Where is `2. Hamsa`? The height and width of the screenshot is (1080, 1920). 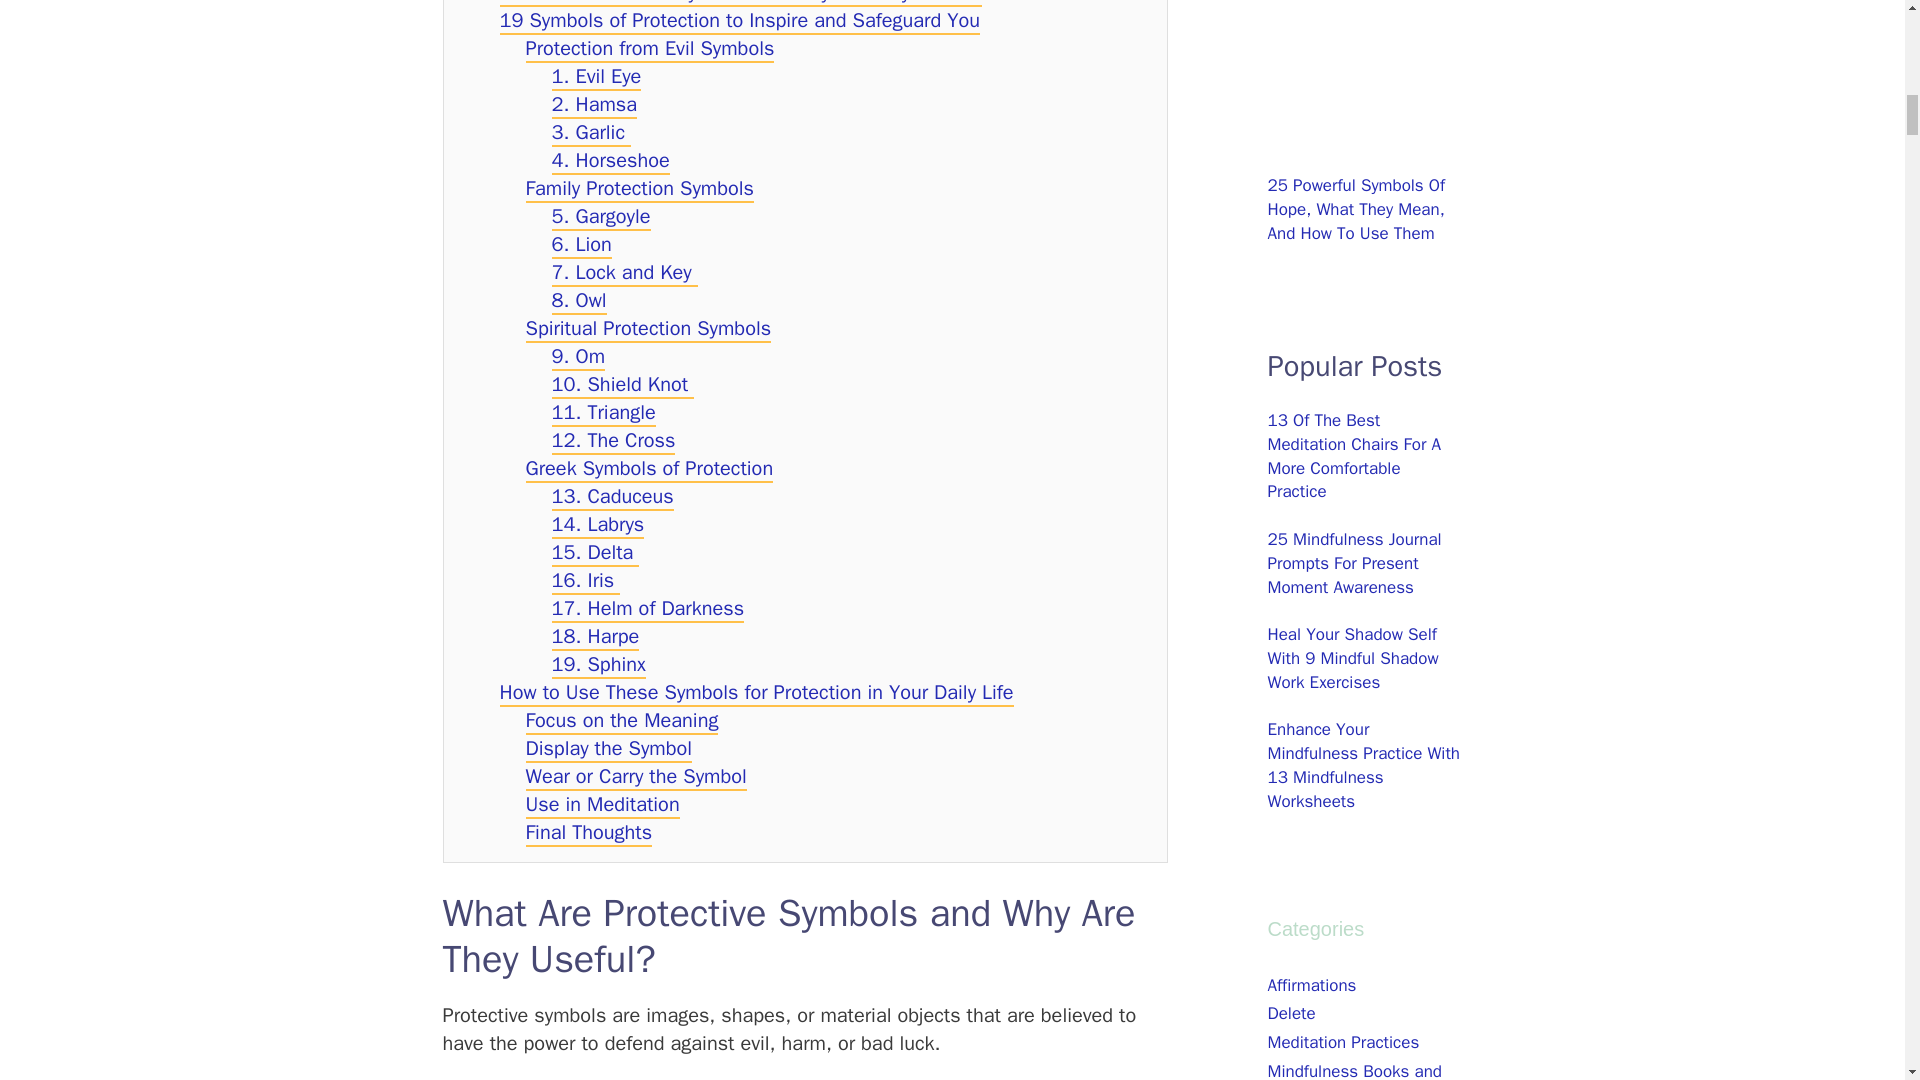
2. Hamsa is located at coordinates (594, 104).